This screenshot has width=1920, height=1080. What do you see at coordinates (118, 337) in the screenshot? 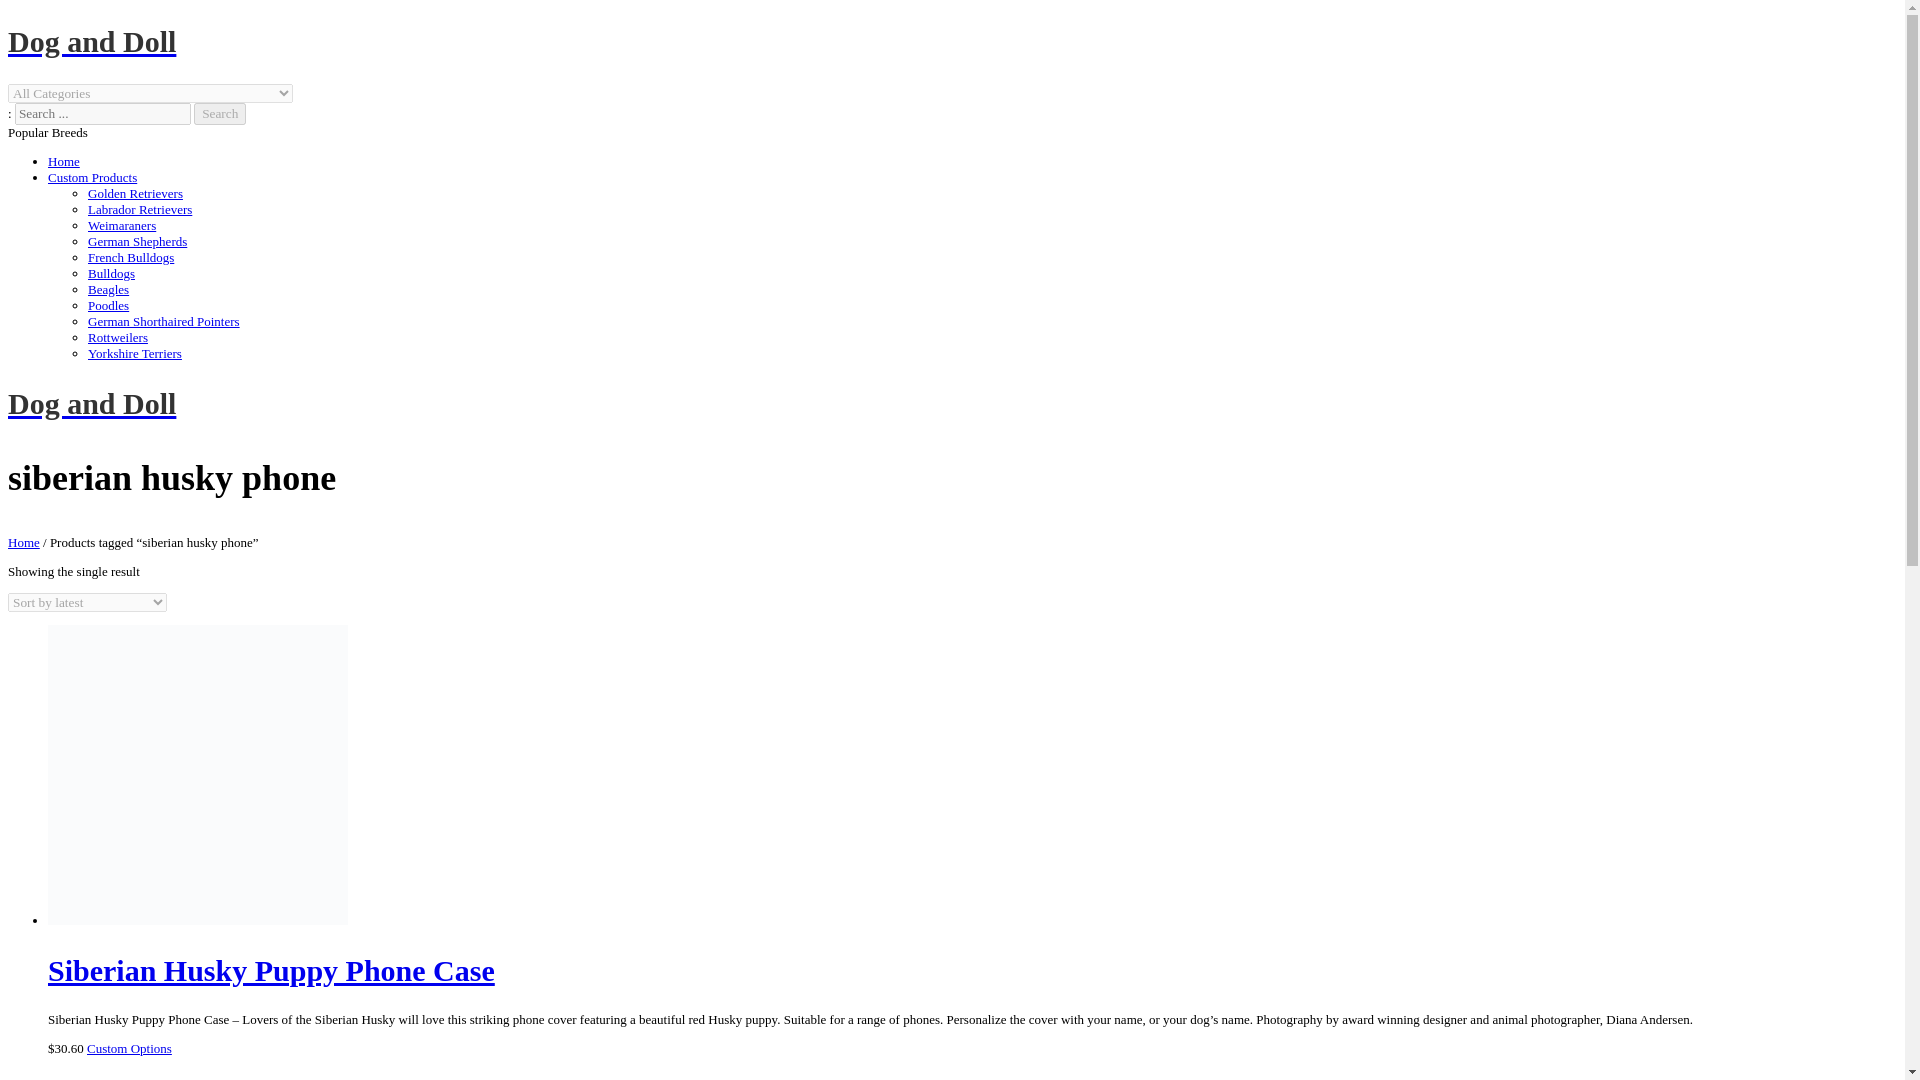
I see `Rottweilers` at bounding box center [118, 337].